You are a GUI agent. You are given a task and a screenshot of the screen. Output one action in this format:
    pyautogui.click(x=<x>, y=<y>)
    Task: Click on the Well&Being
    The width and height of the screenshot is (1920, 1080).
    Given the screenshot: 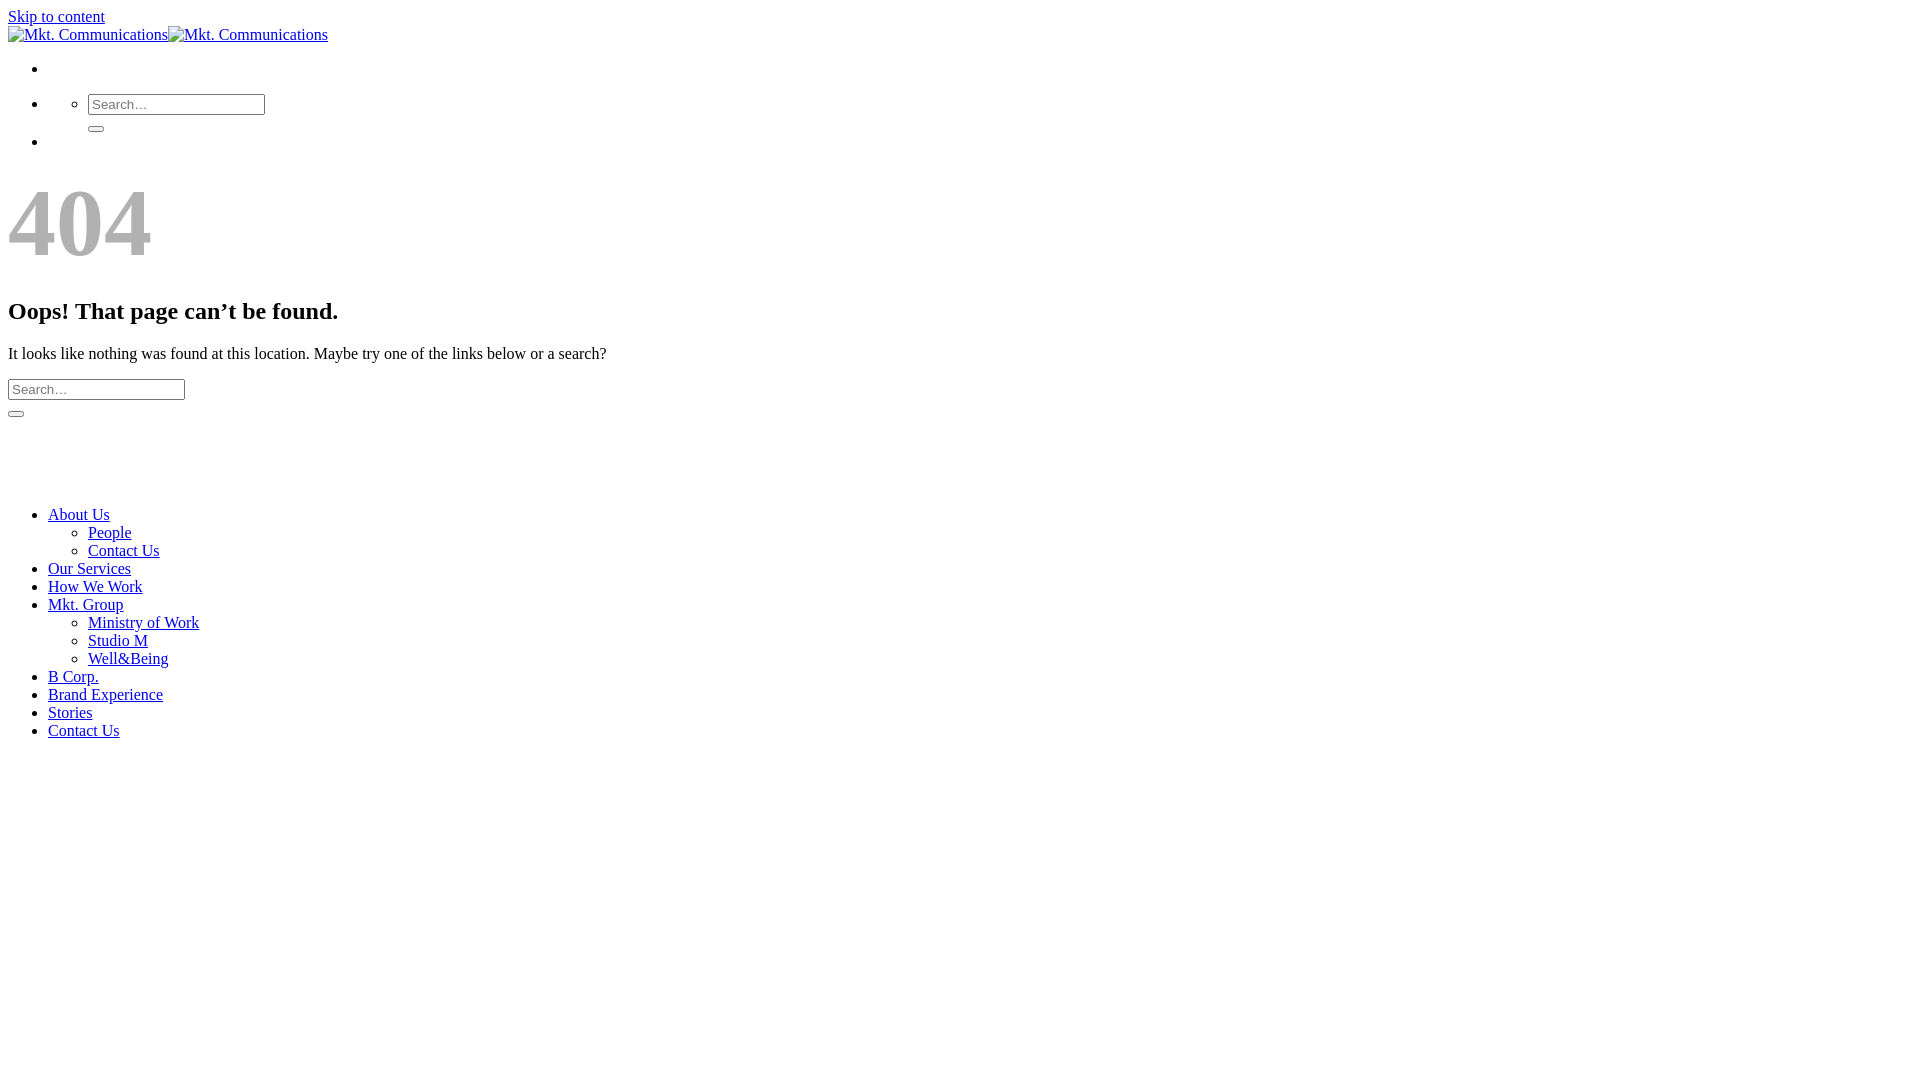 What is the action you would take?
    pyautogui.click(x=128, y=658)
    